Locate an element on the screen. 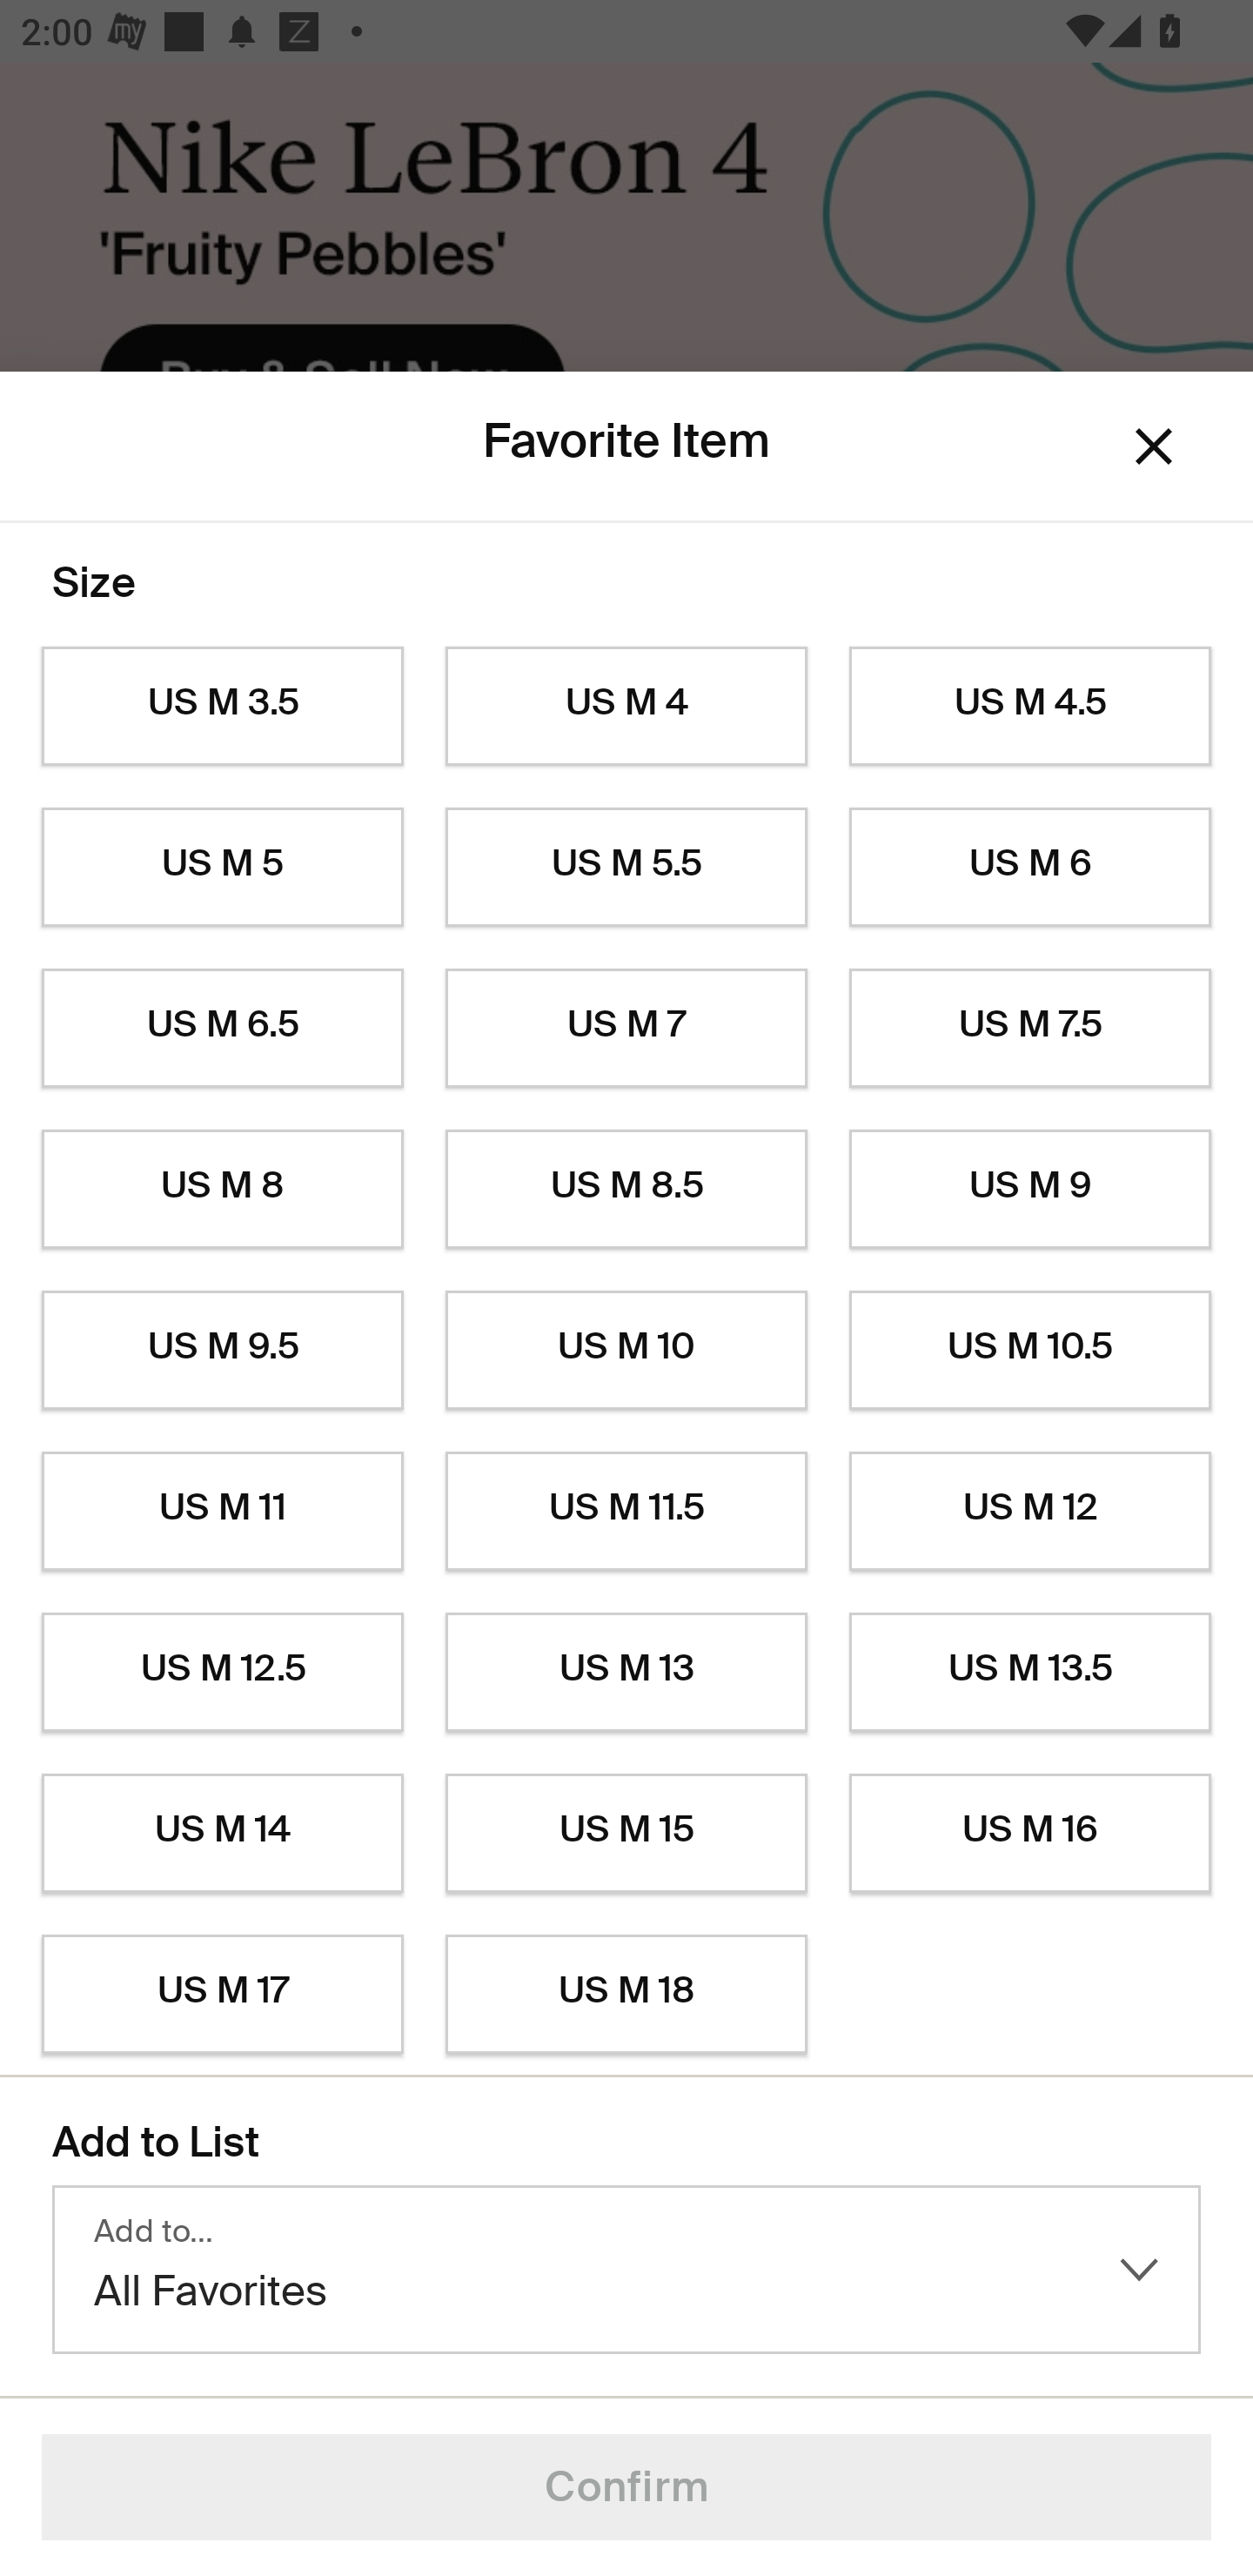  US M 6.5 is located at coordinates (222, 1029).